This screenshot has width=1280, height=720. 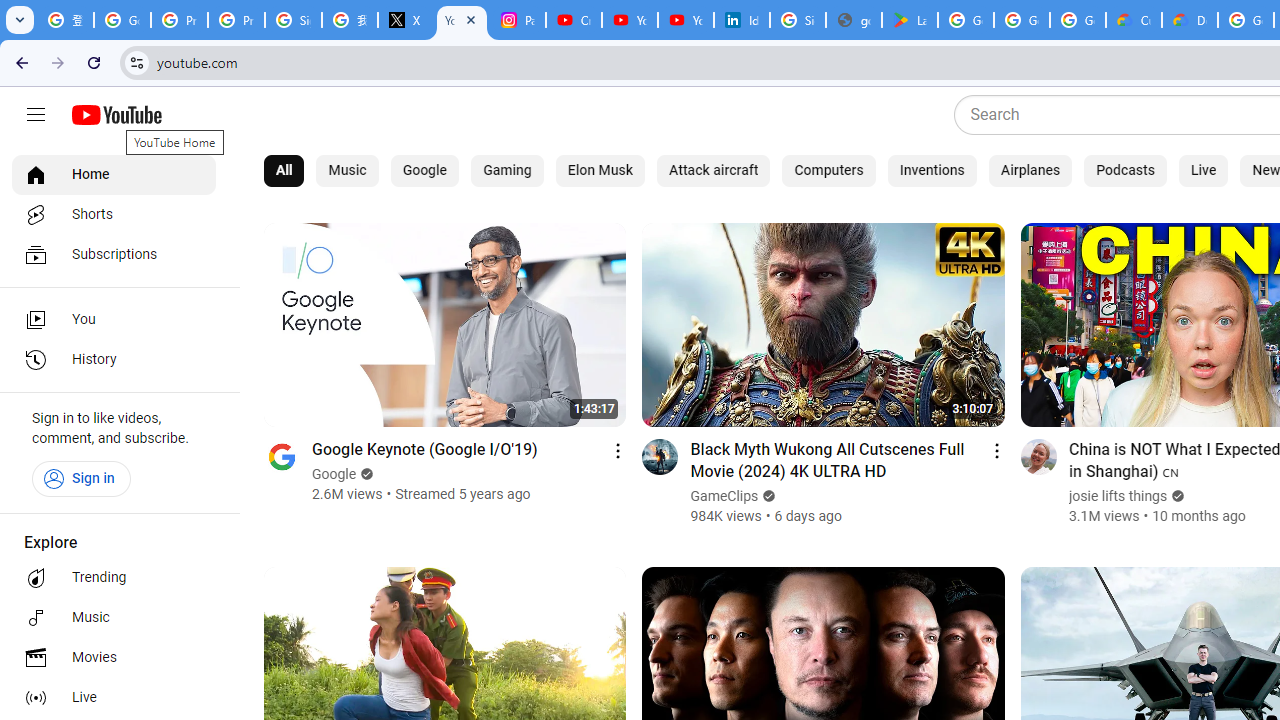 What do you see at coordinates (910, 20) in the screenshot?
I see `Last Shelter: Survival - Apps on Google Play` at bounding box center [910, 20].